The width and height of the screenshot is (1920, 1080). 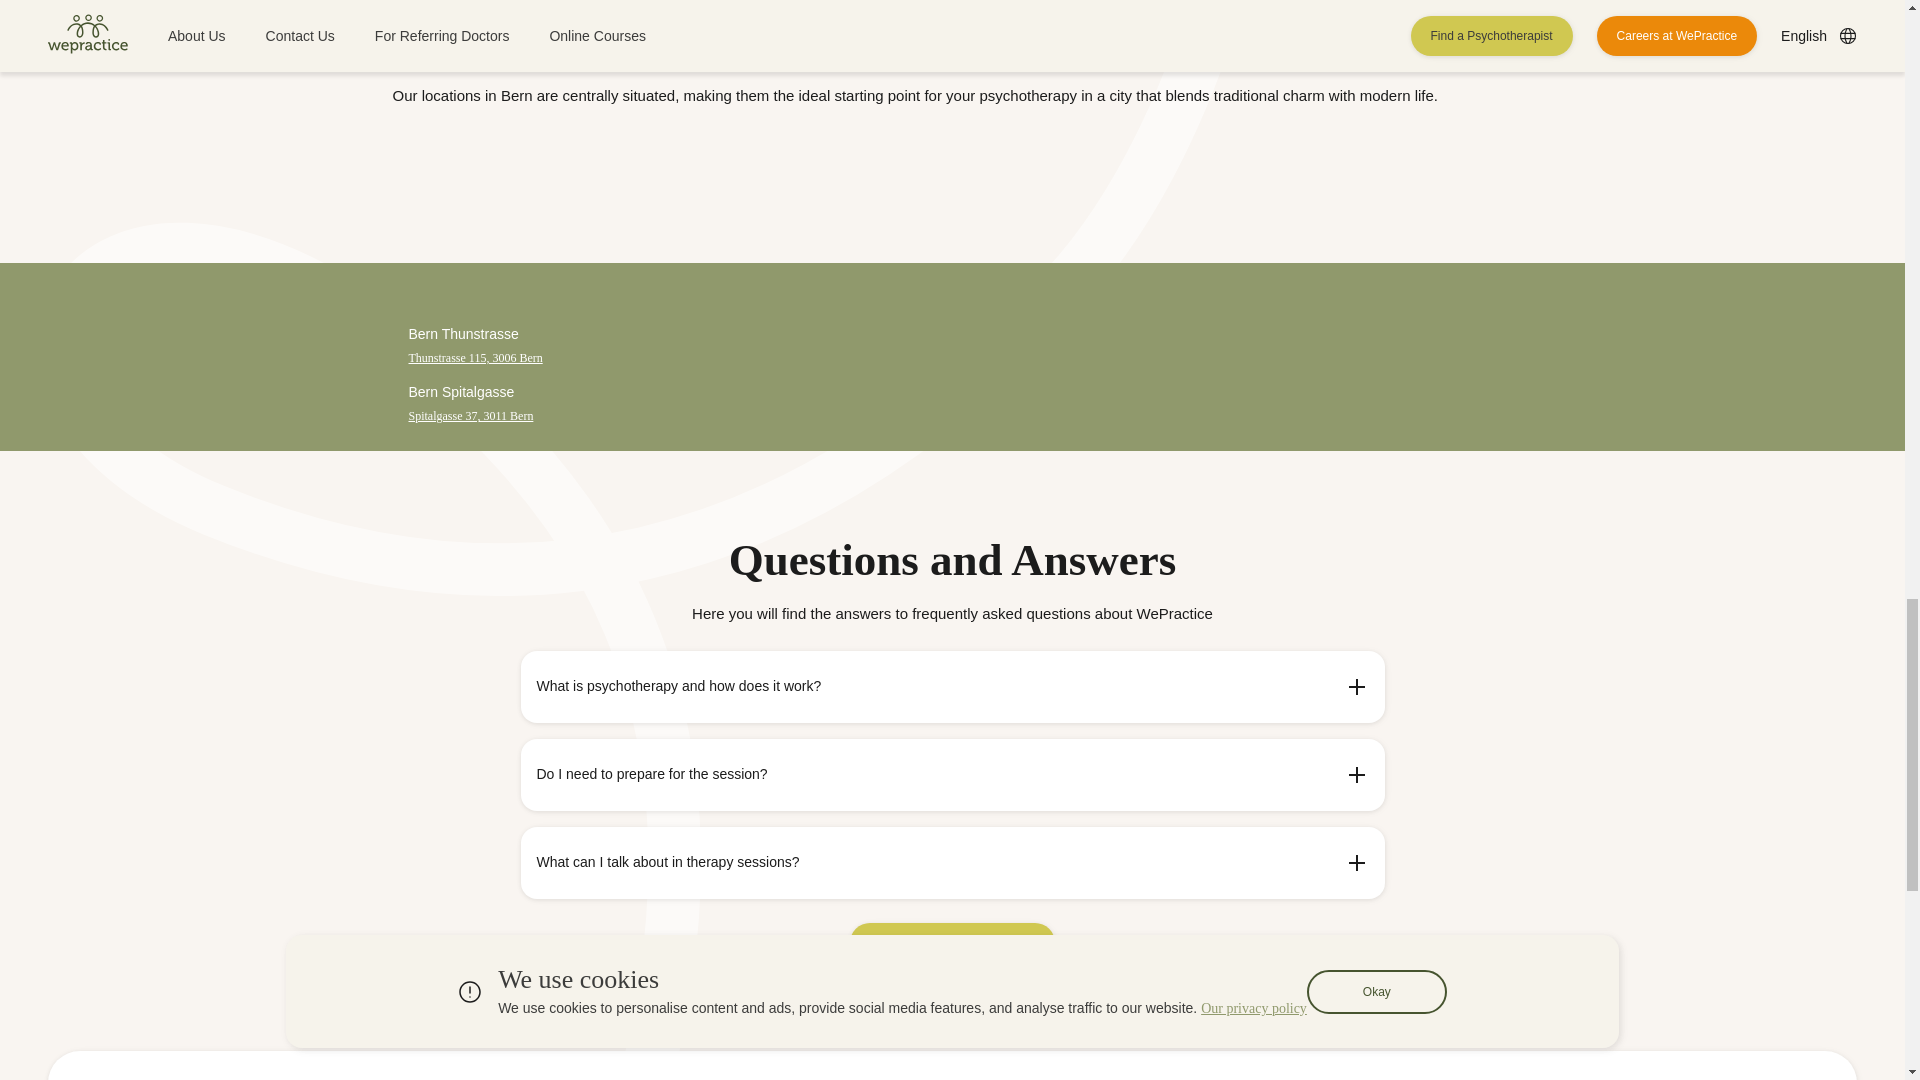 What do you see at coordinates (470, 416) in the screenshot?
I see `Spitalgasse 37, 3011 Bern` at bounding box center [470, 416].